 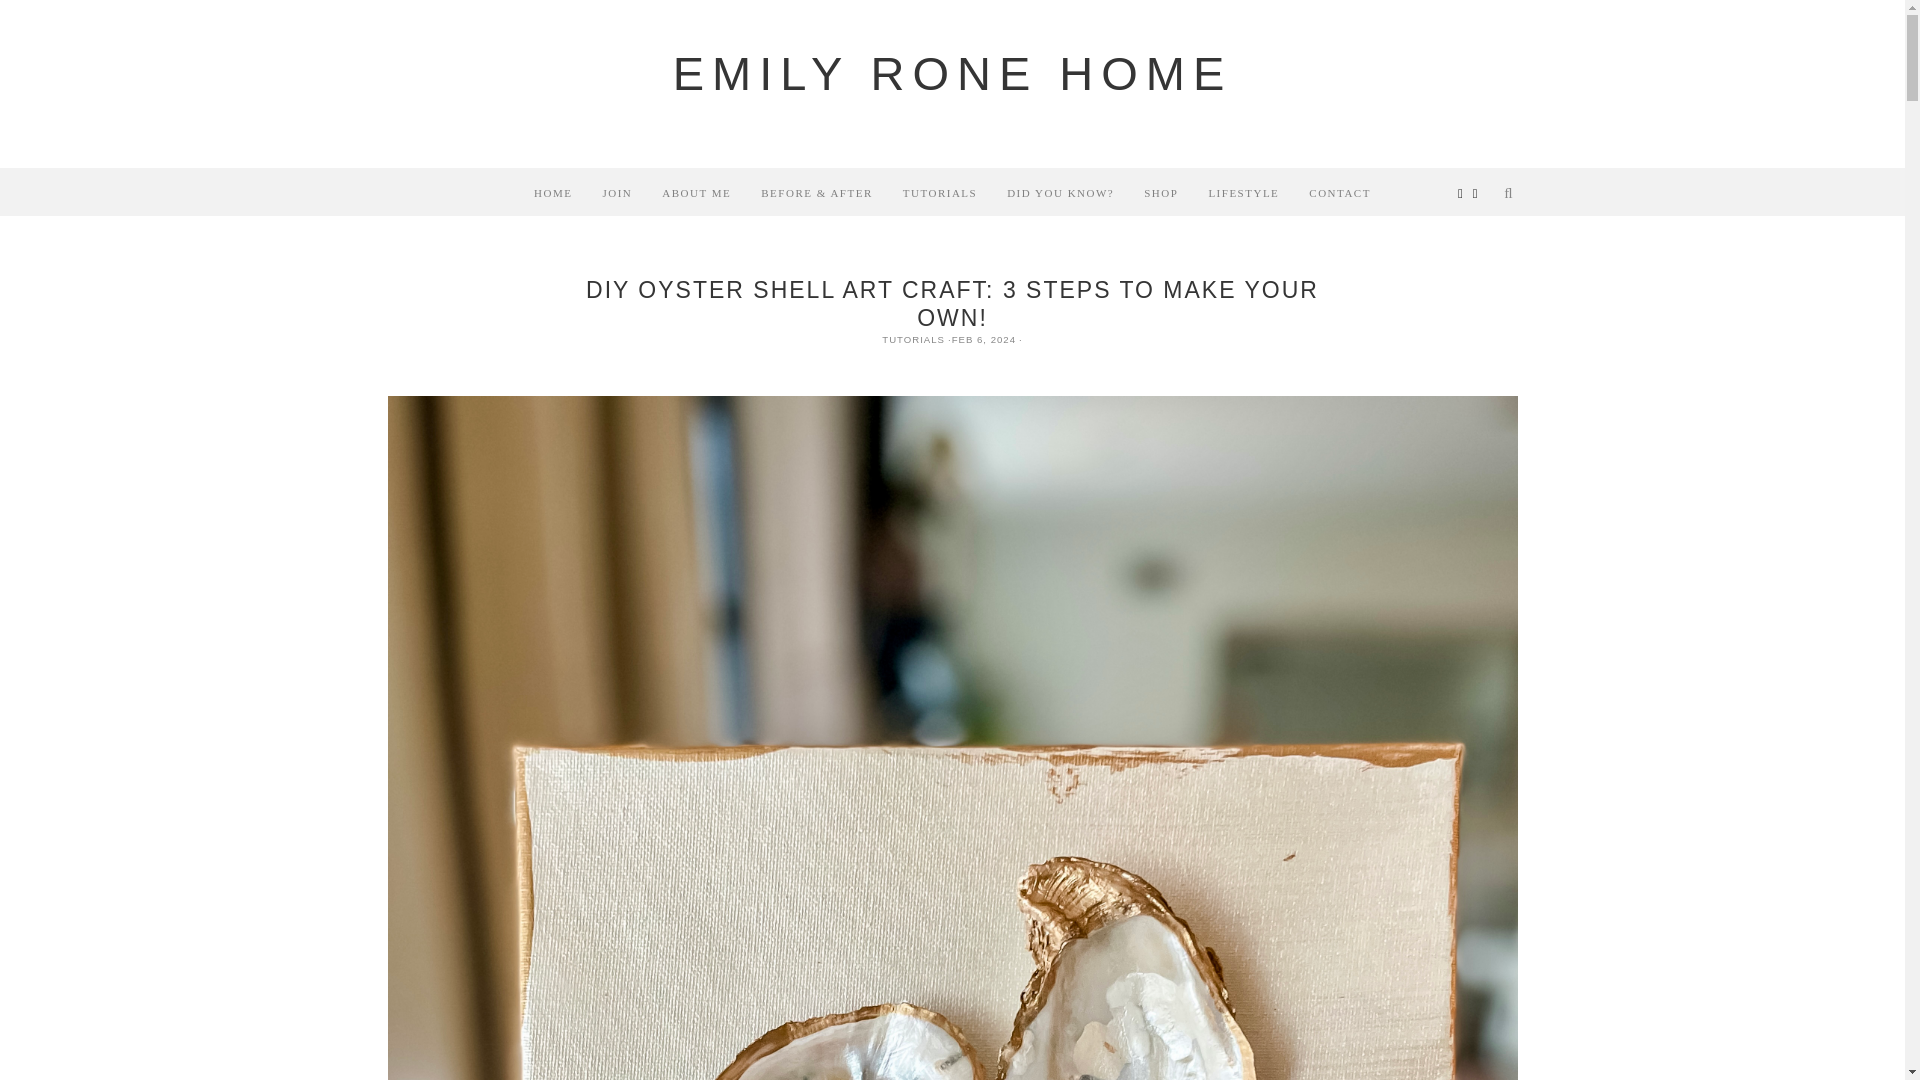 I want to click on ABOUT ME, so click(x=696, y=192).